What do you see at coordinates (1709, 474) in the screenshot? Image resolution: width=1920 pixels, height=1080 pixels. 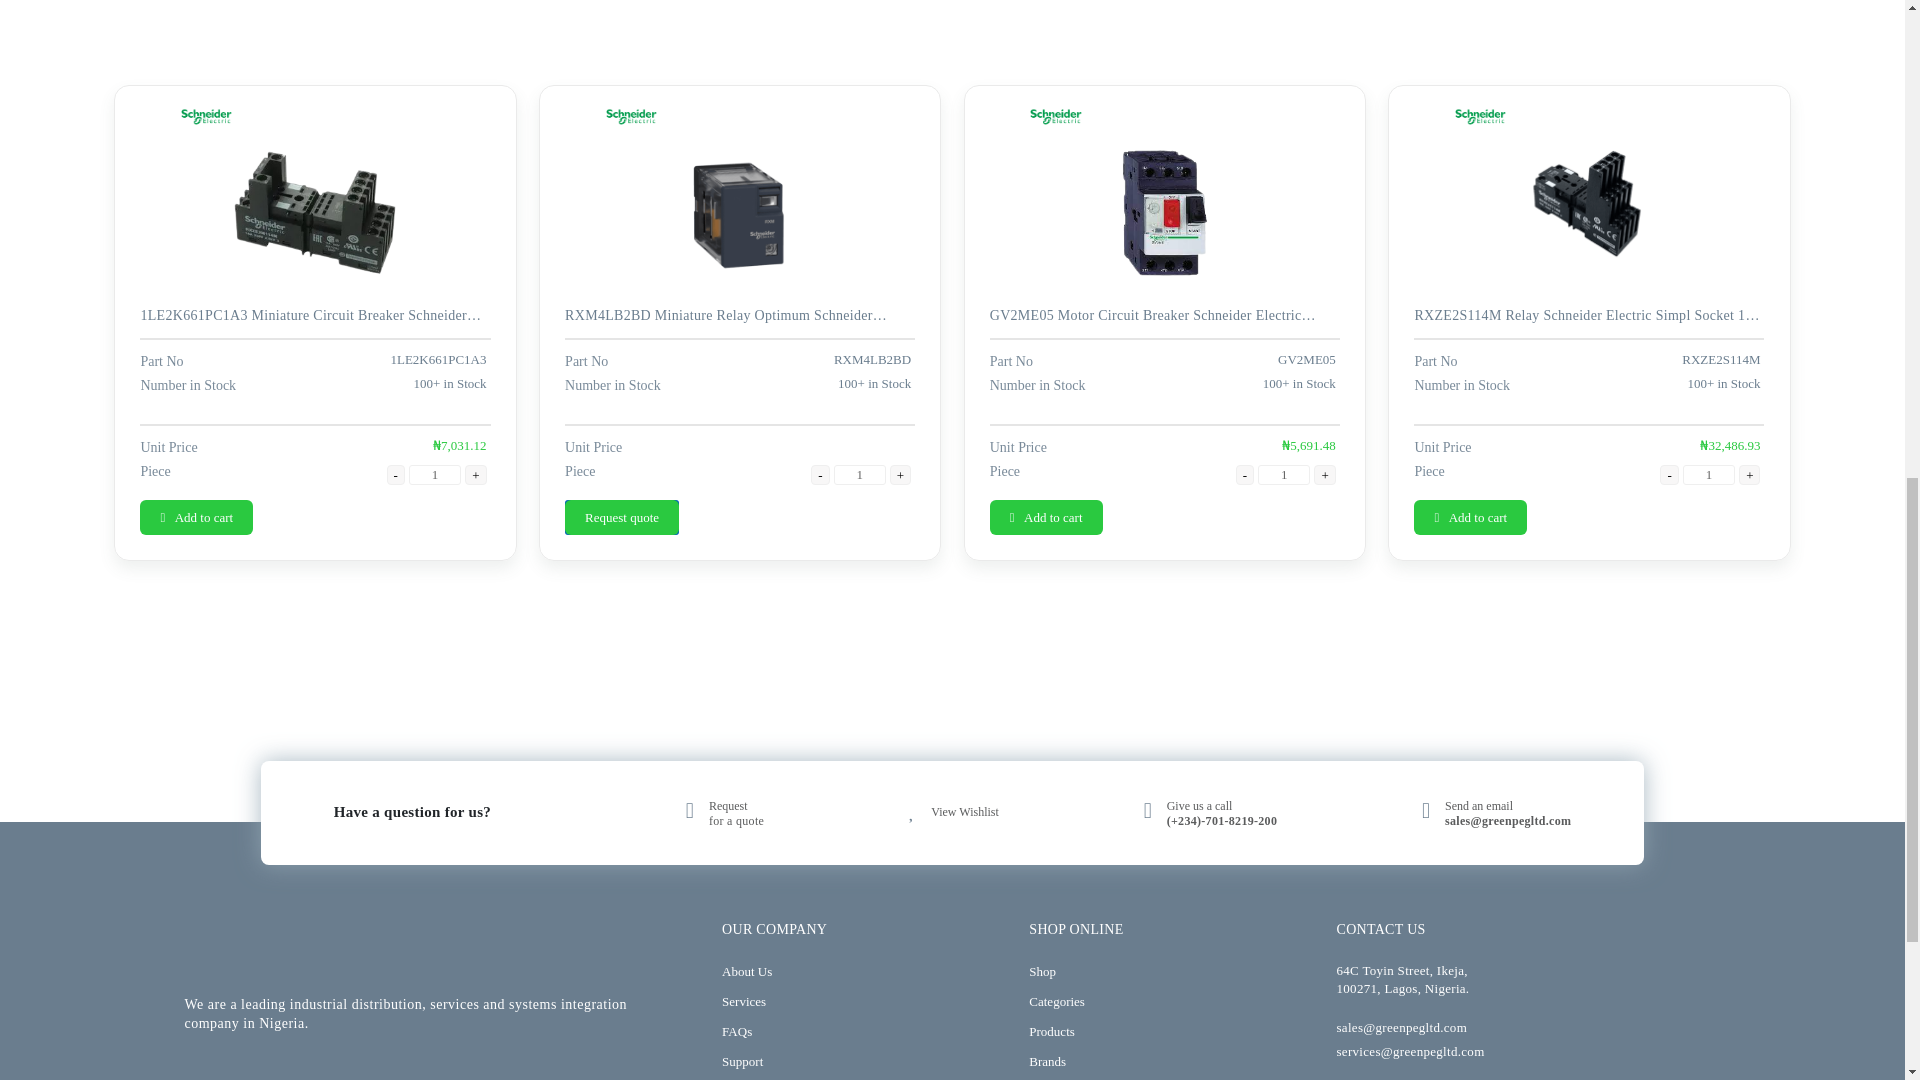 I see `Qty` at bounding box center [1709, 474].